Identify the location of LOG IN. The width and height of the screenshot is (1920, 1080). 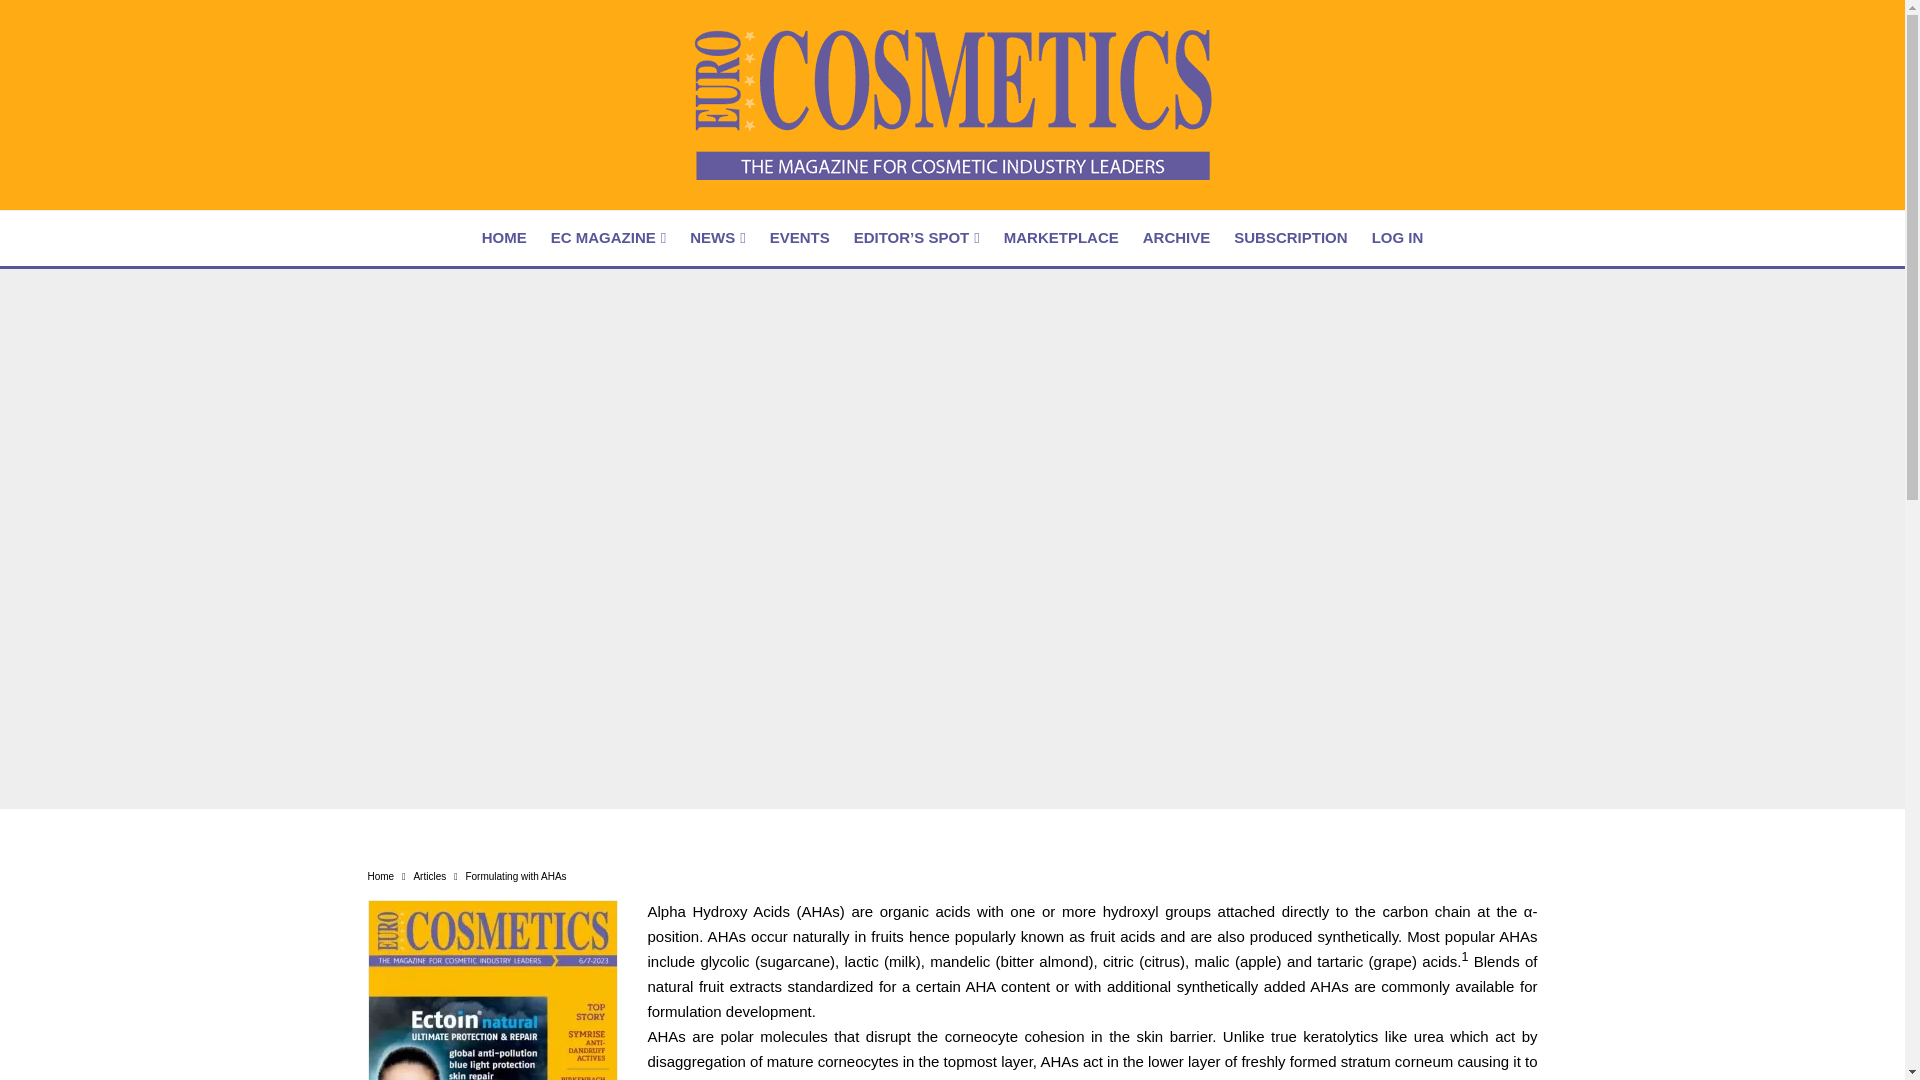
(1398, 238).